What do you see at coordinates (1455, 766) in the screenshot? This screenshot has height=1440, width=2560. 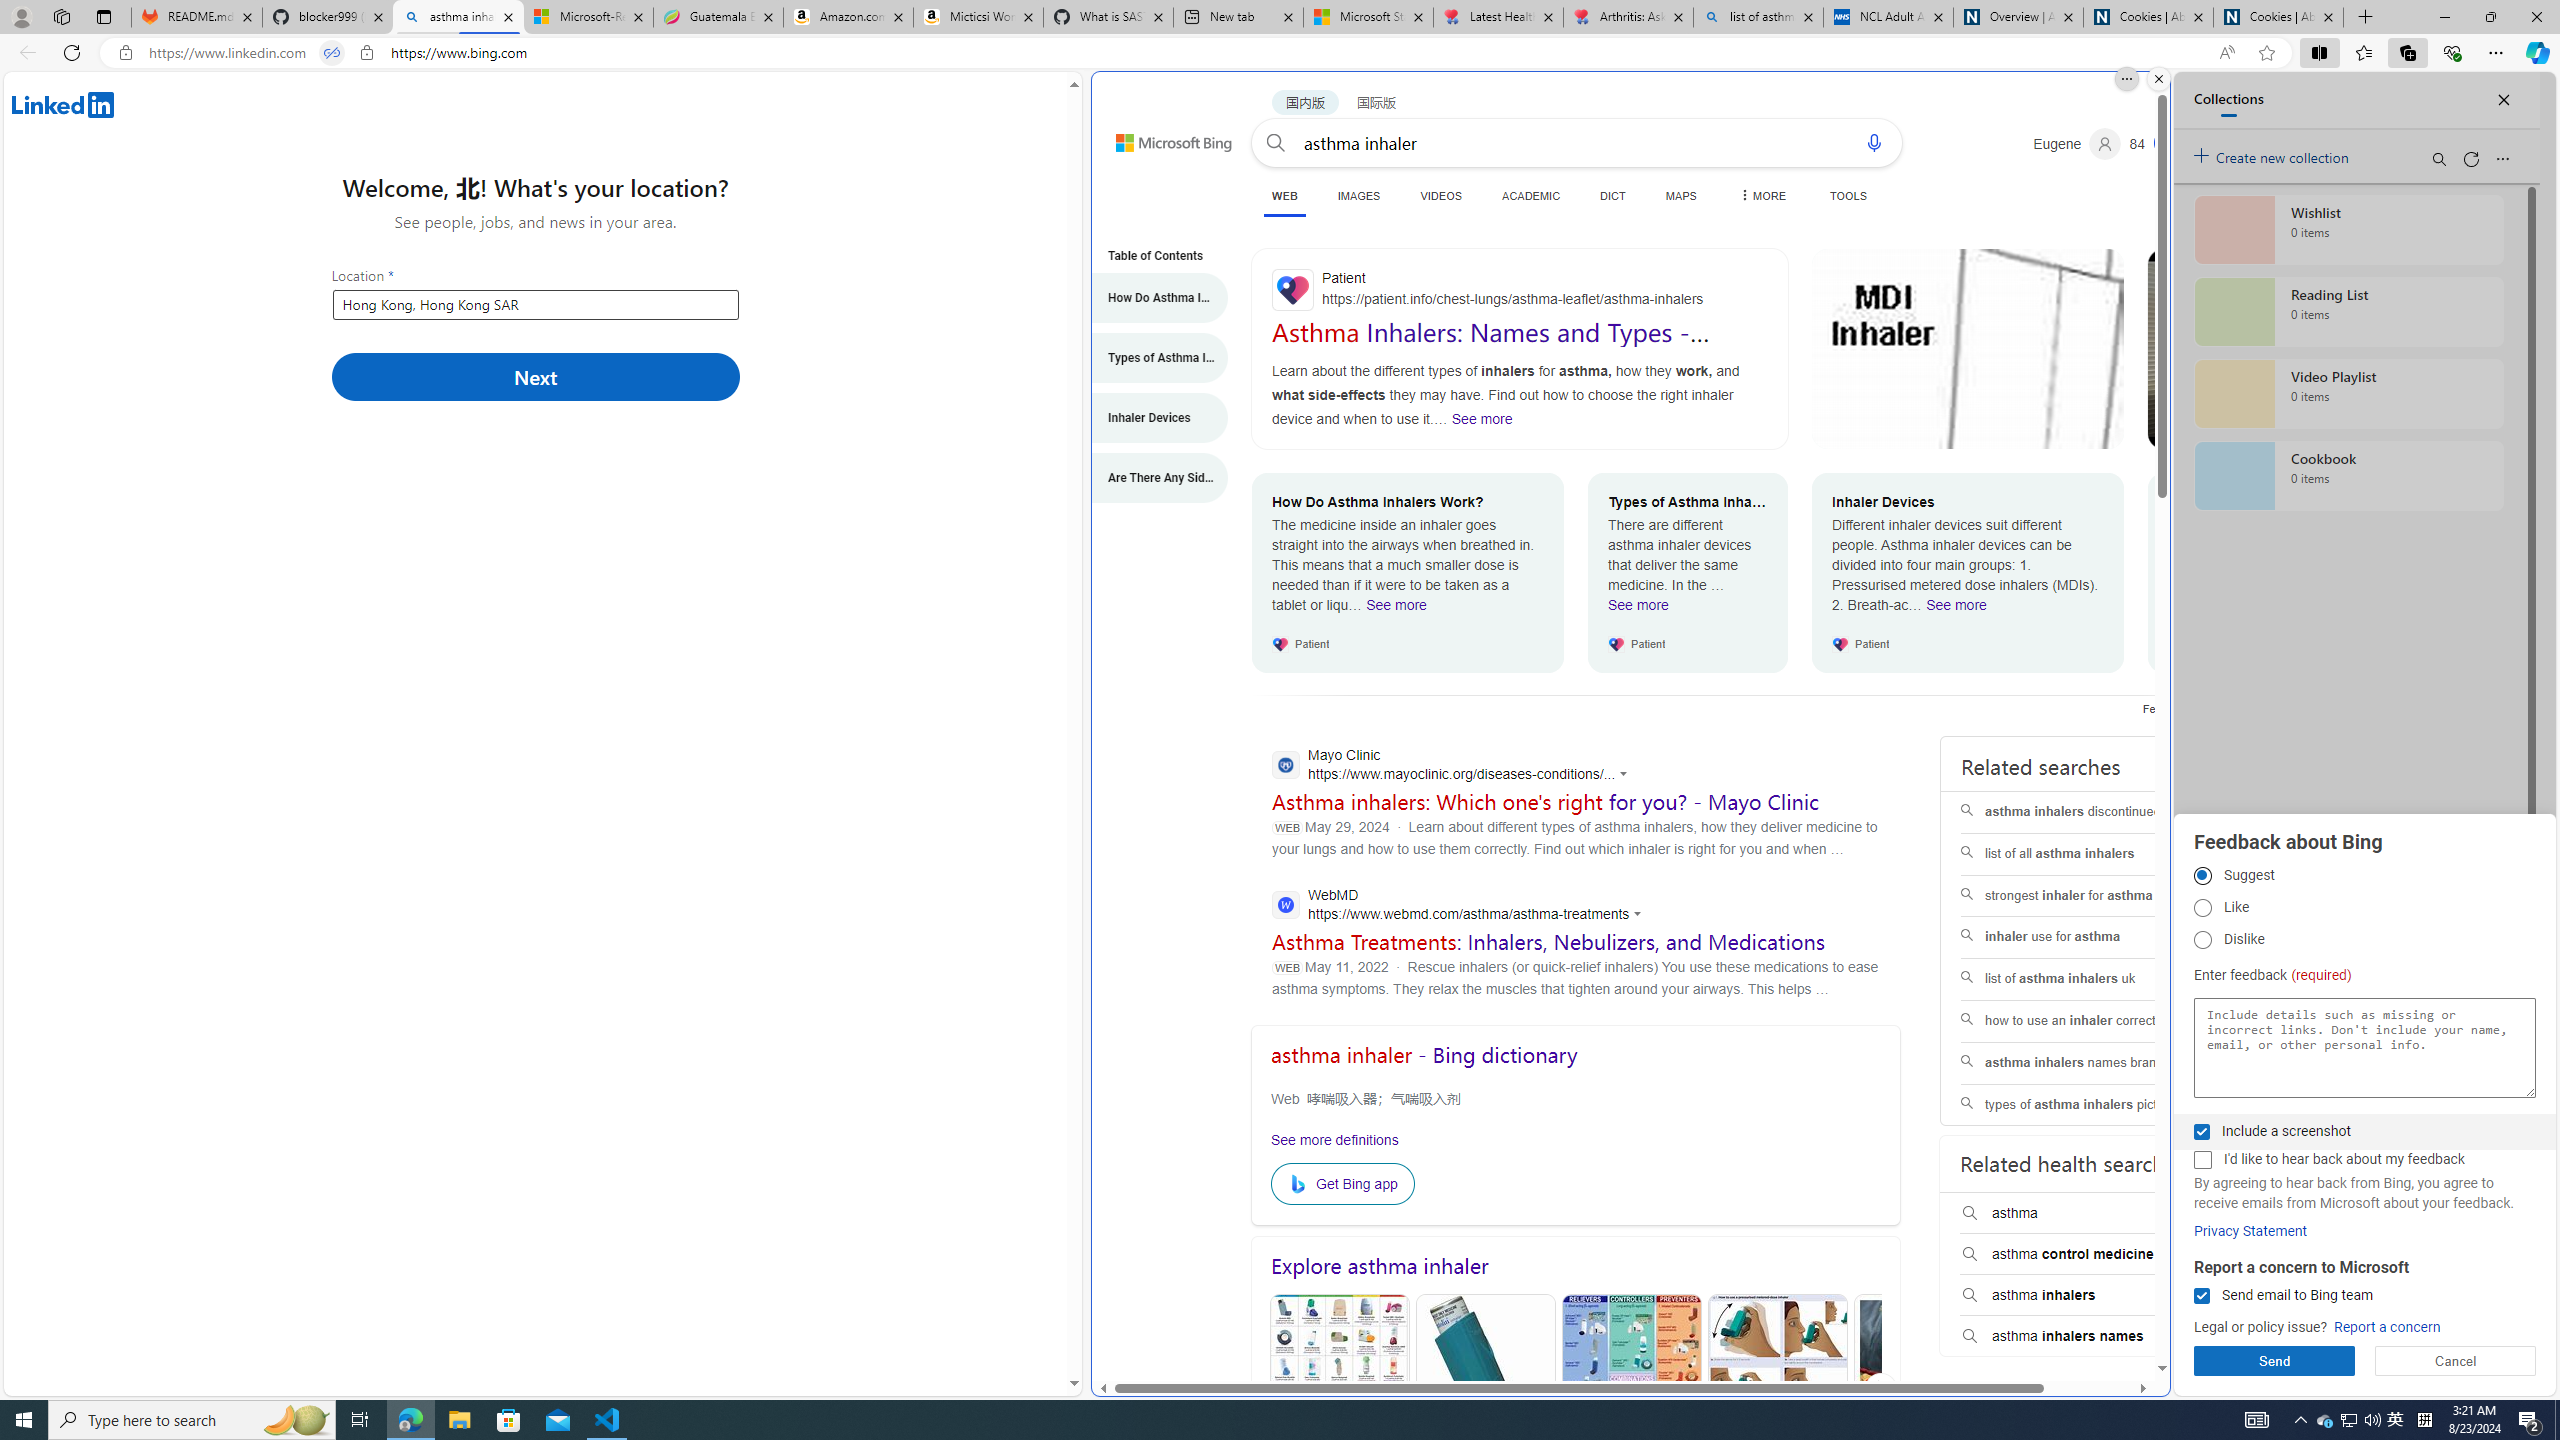 I see `Mayo Clinic` at bounding box center [1455, 766].